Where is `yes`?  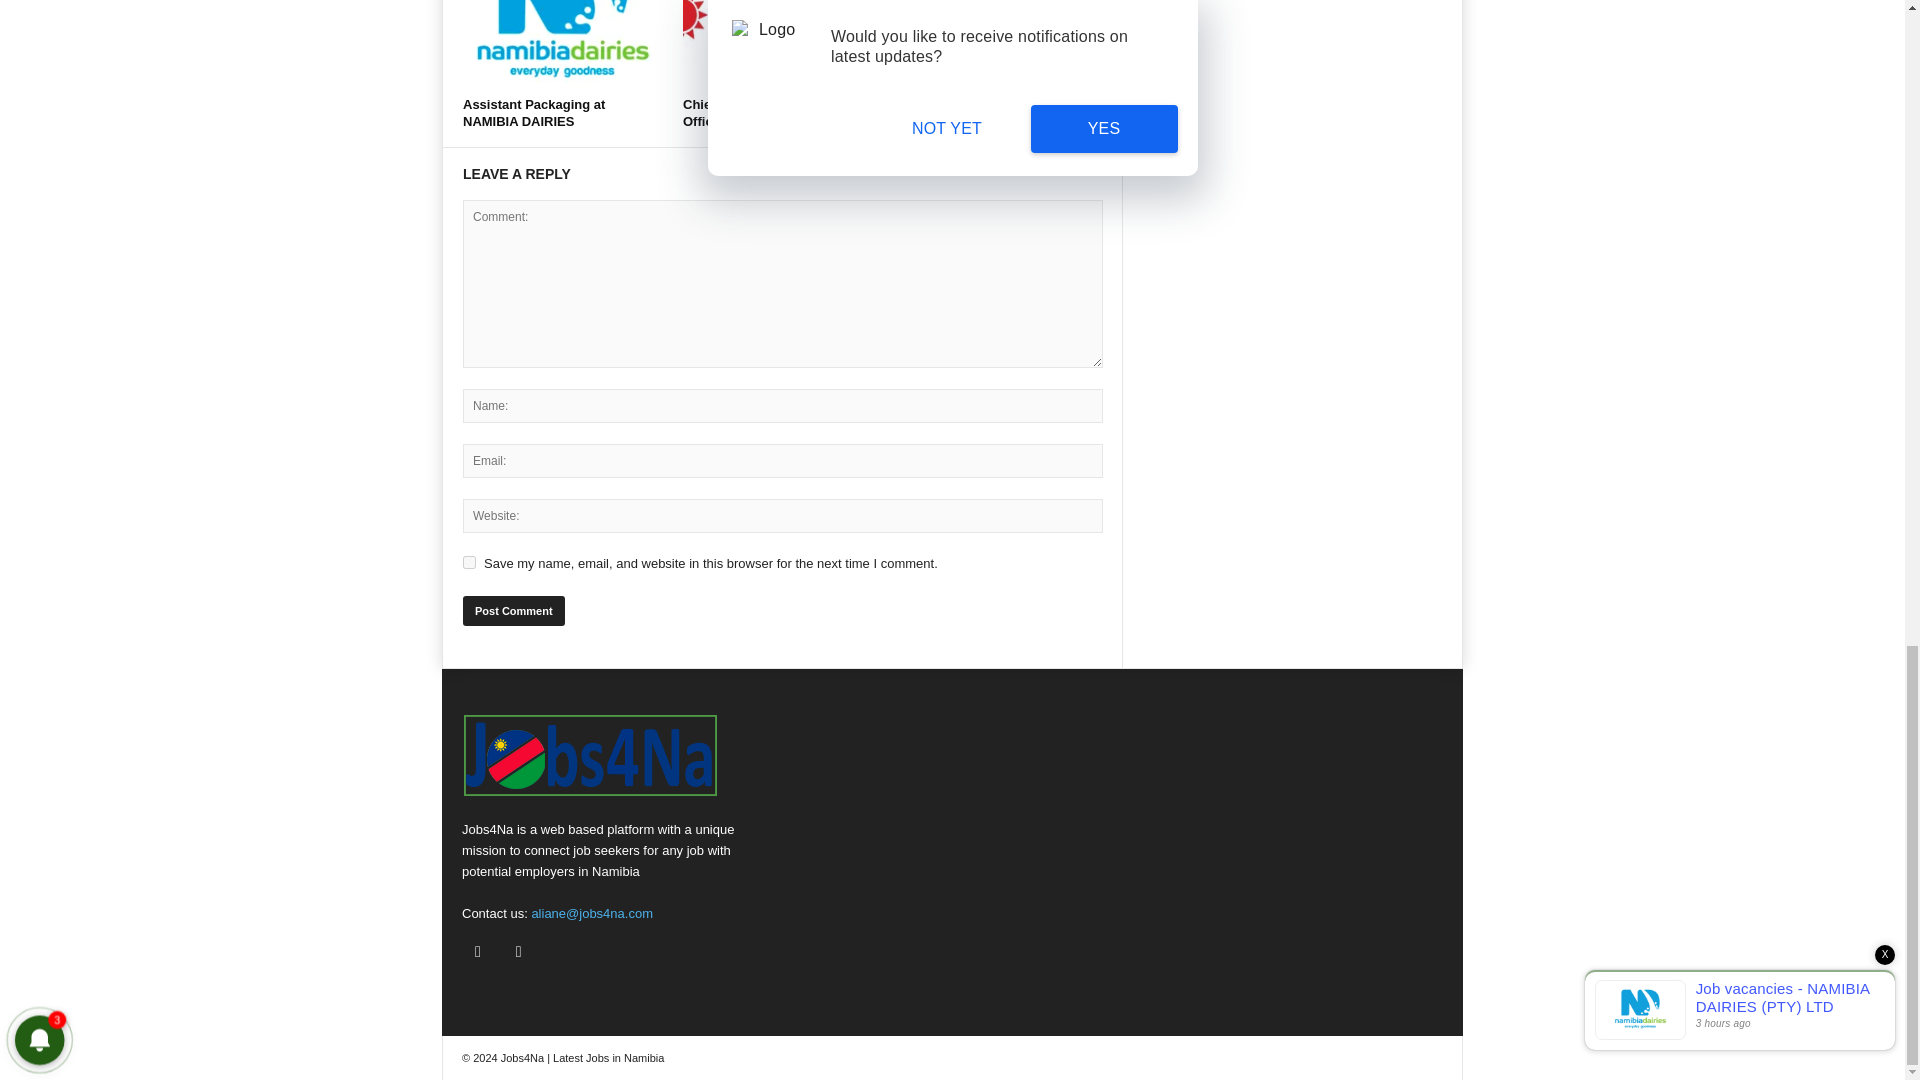 yes is located at coordinates (469, 562).